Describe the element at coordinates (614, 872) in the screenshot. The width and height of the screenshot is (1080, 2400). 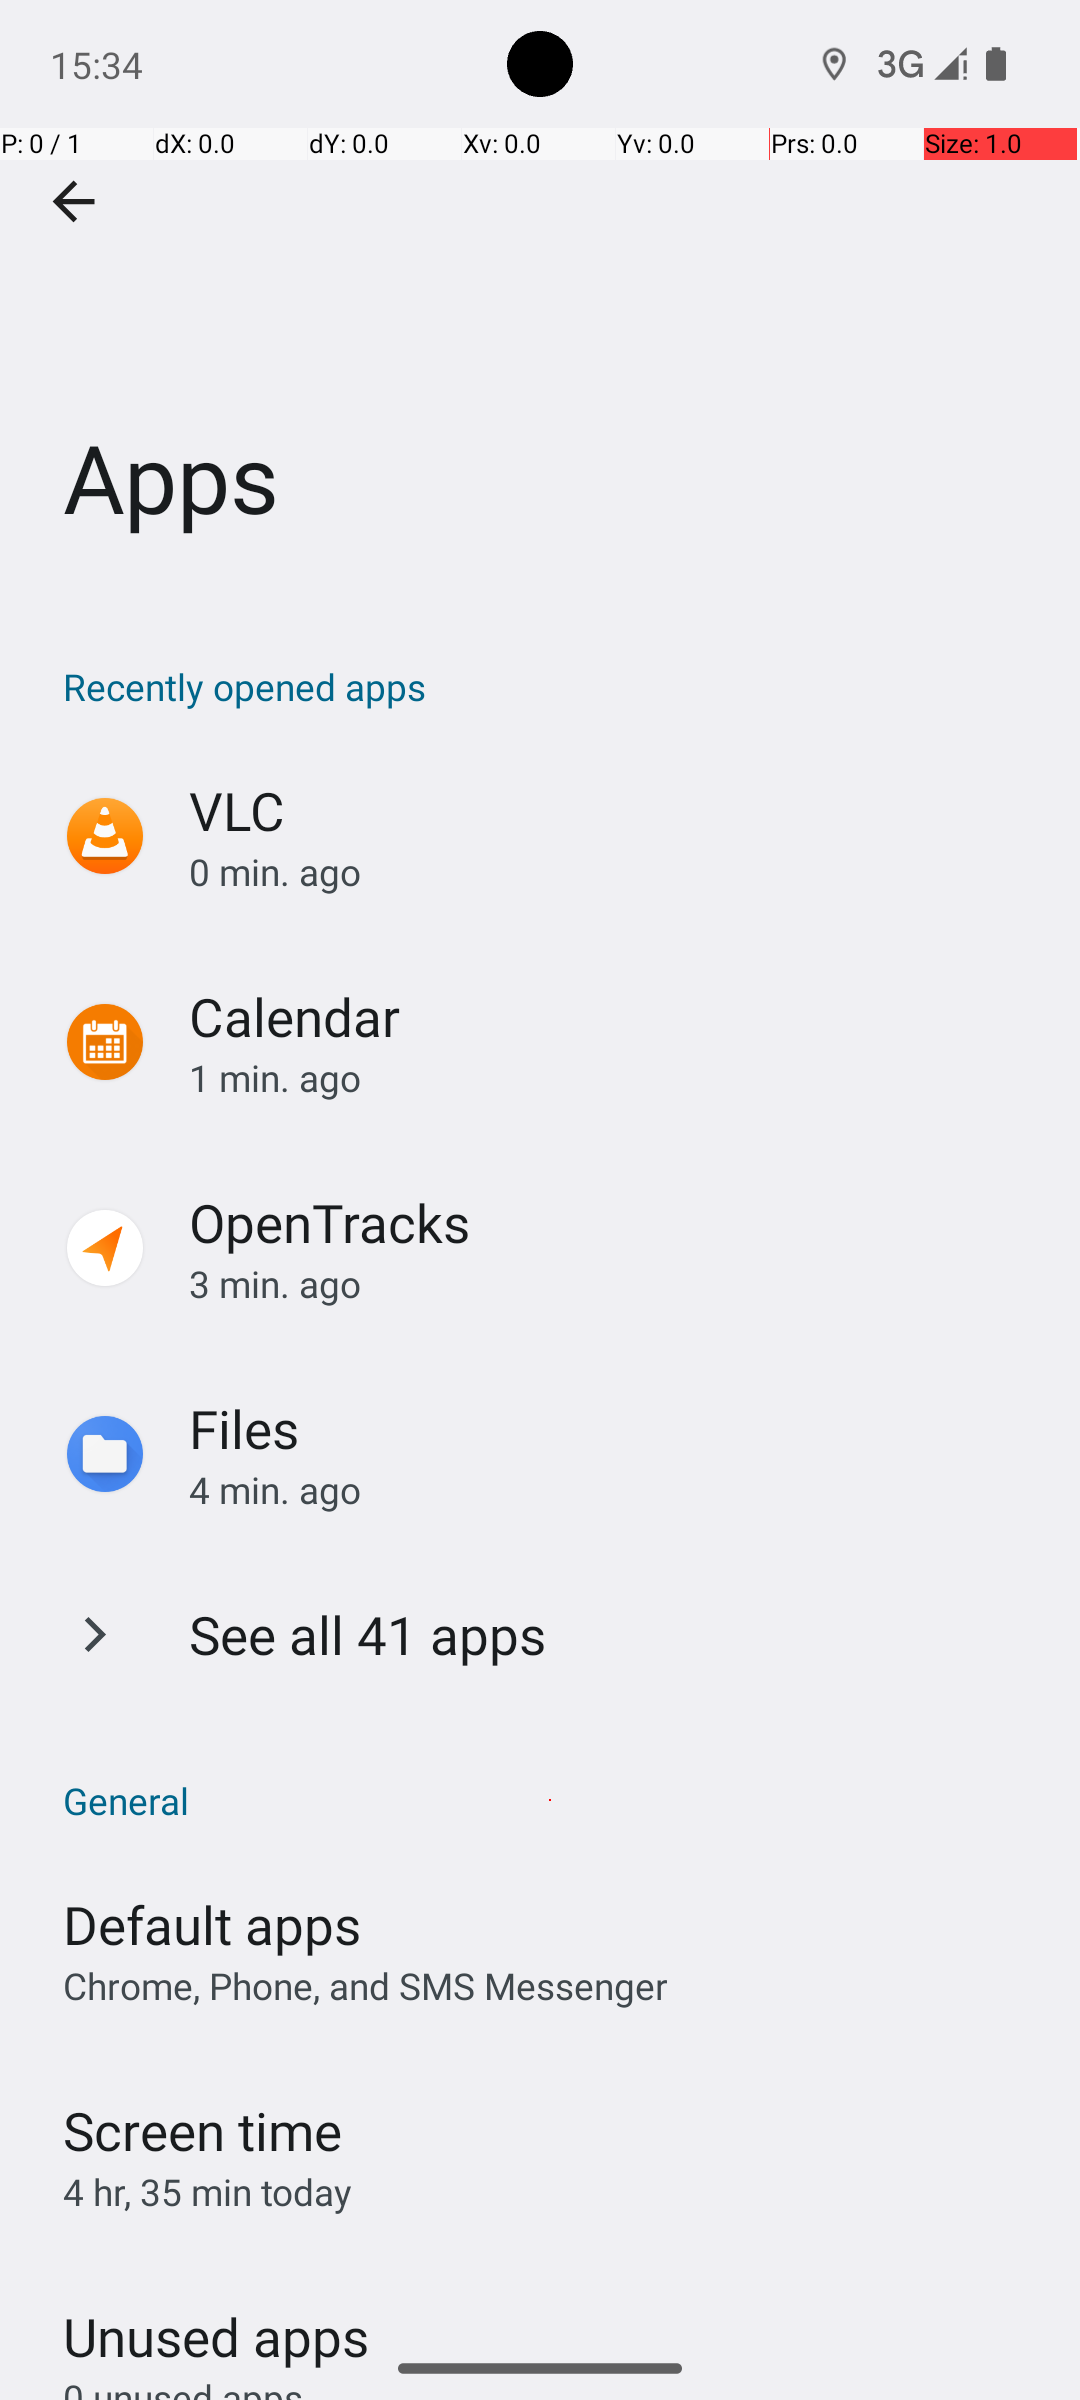
I see `0 min. ago` at that location.